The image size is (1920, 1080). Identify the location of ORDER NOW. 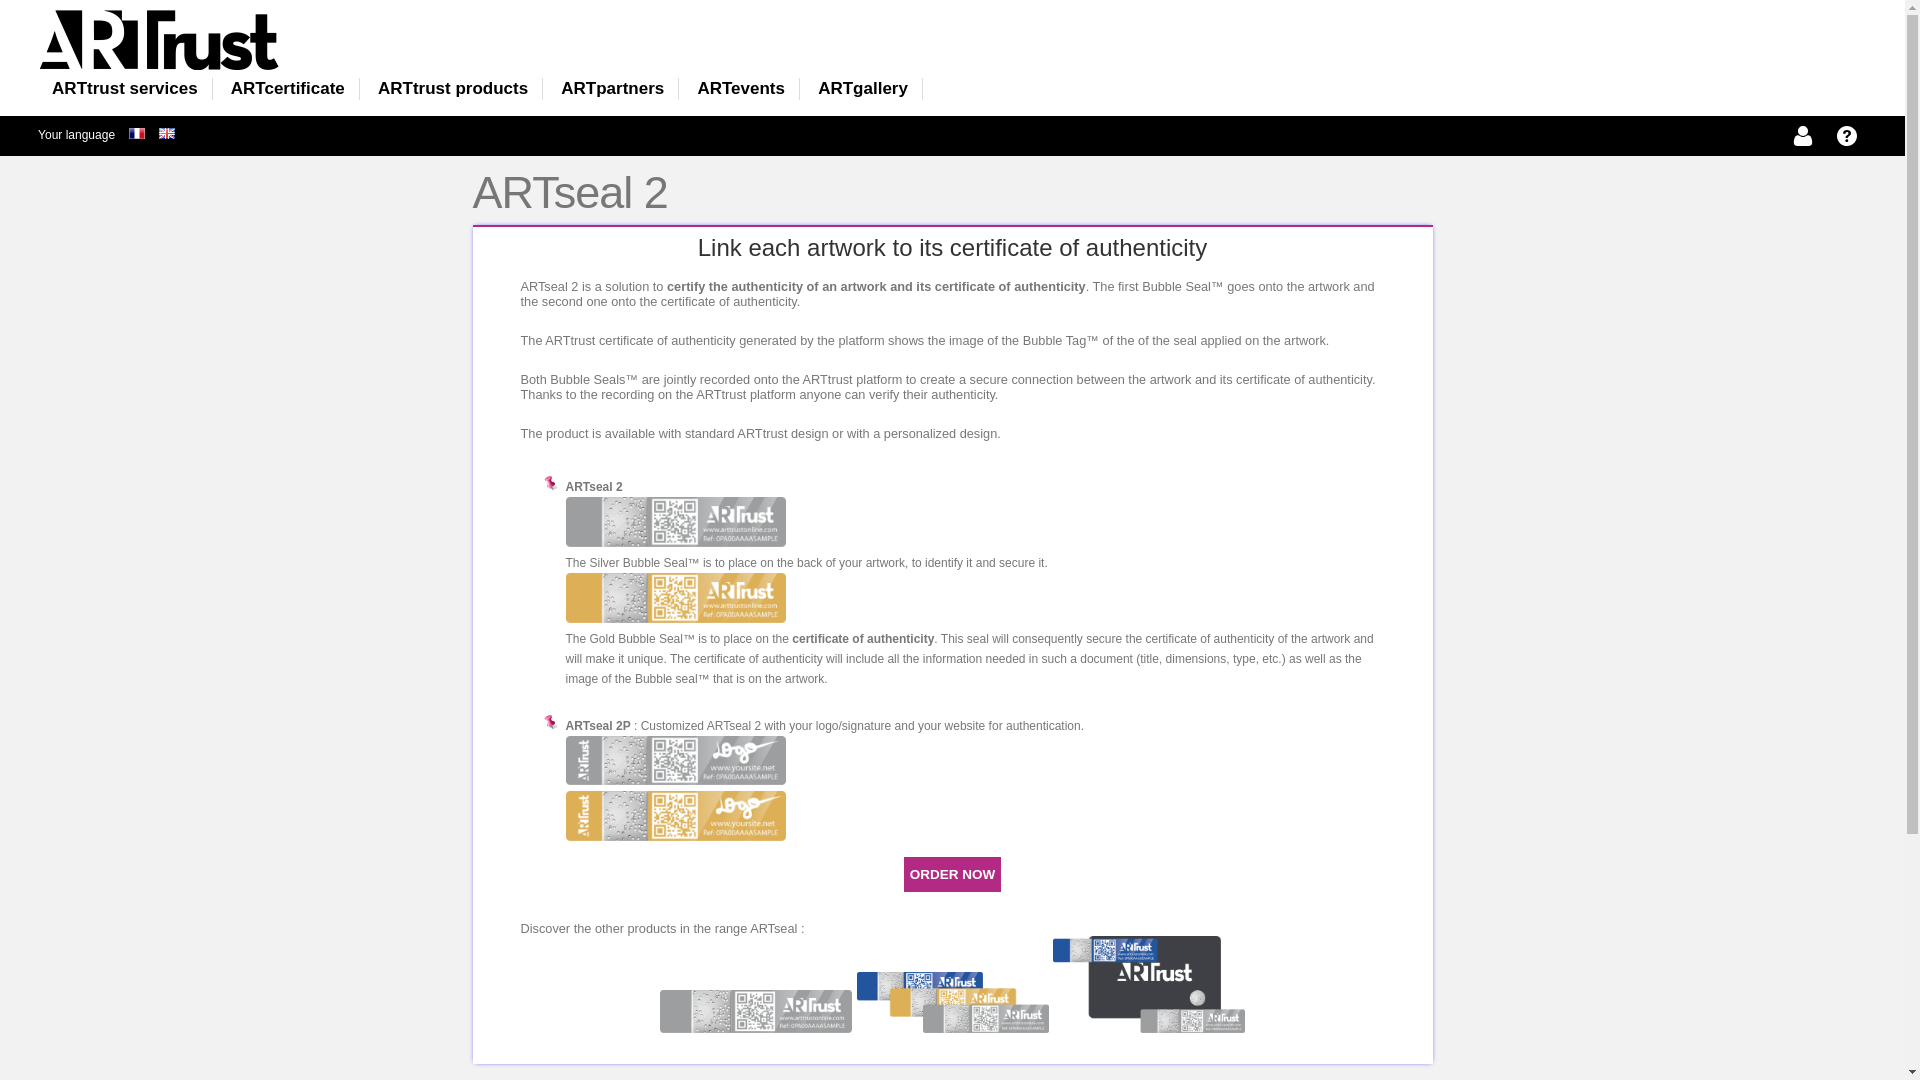
(952, 874).